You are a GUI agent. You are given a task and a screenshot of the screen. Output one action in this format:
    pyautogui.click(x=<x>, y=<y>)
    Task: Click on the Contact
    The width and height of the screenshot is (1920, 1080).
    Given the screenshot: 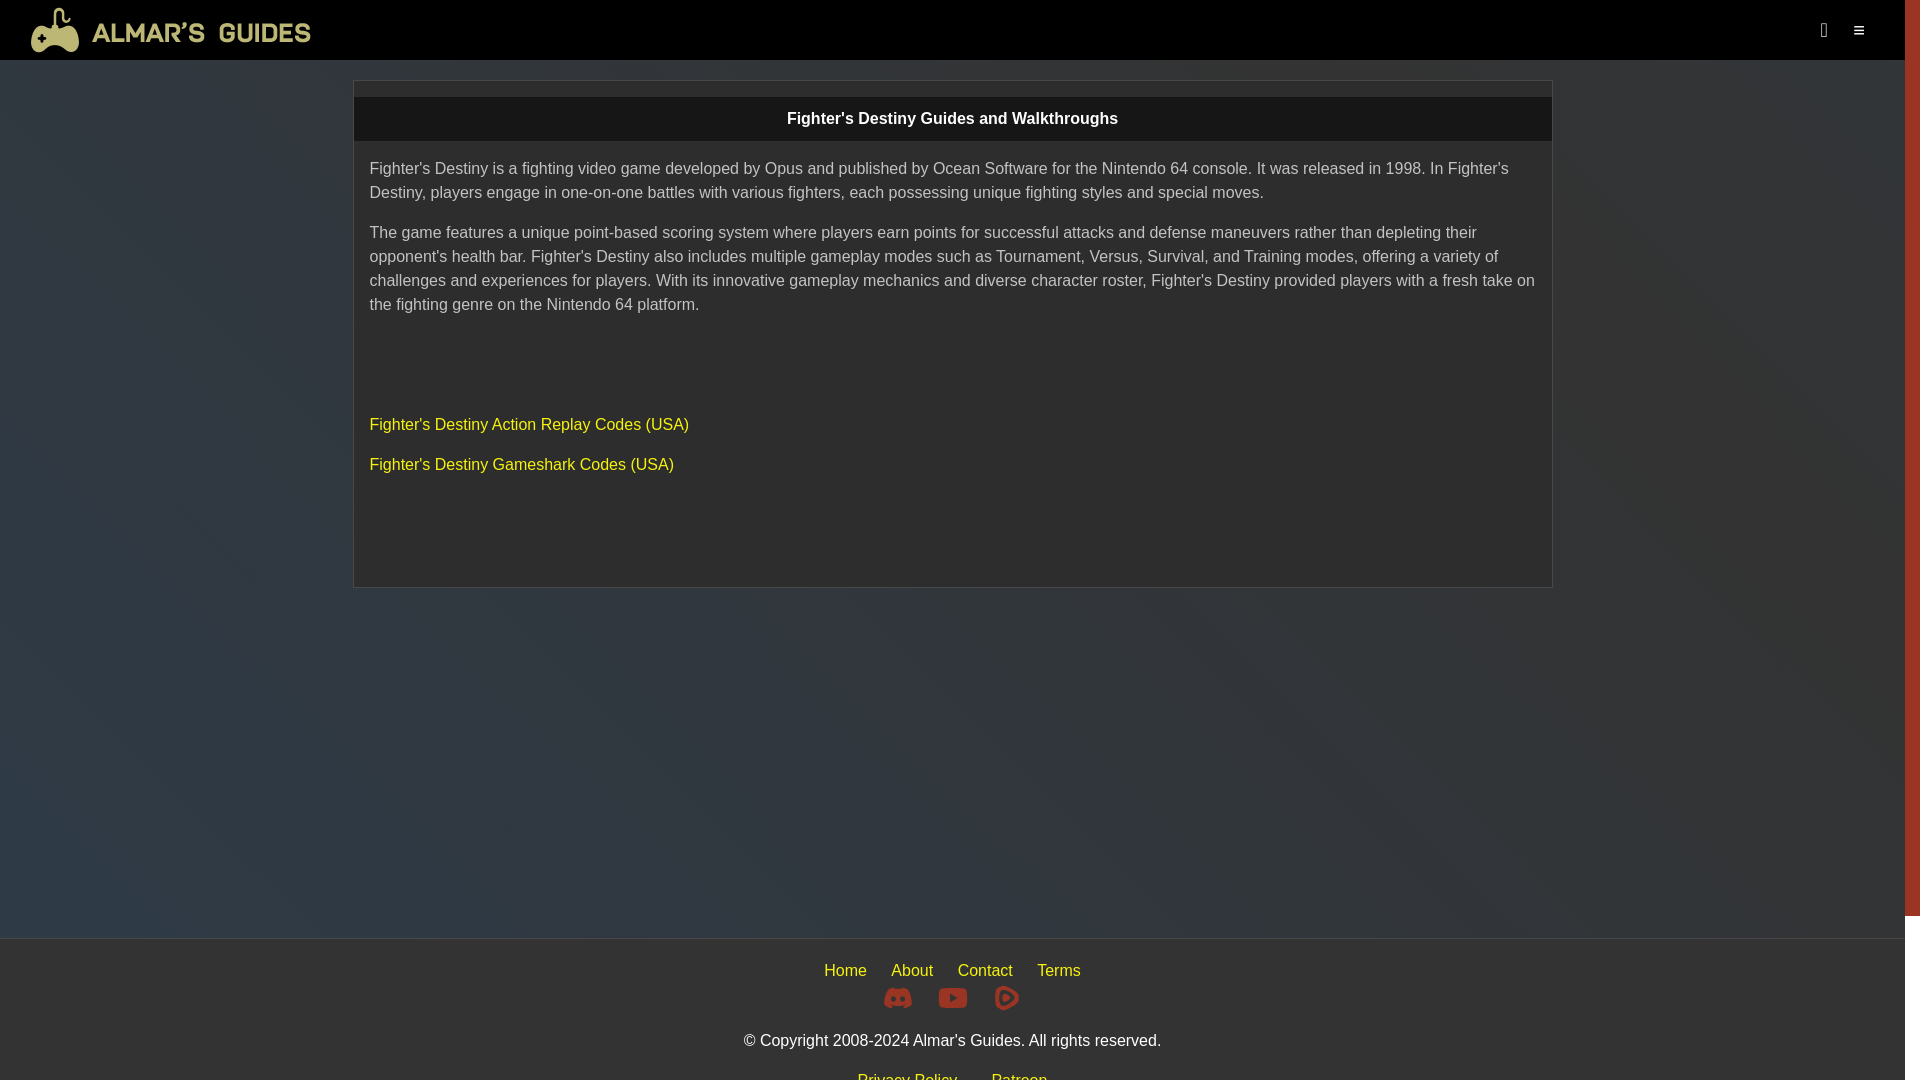 What is the action you would take?
    pyautogui.click(x=986, y=970)
    